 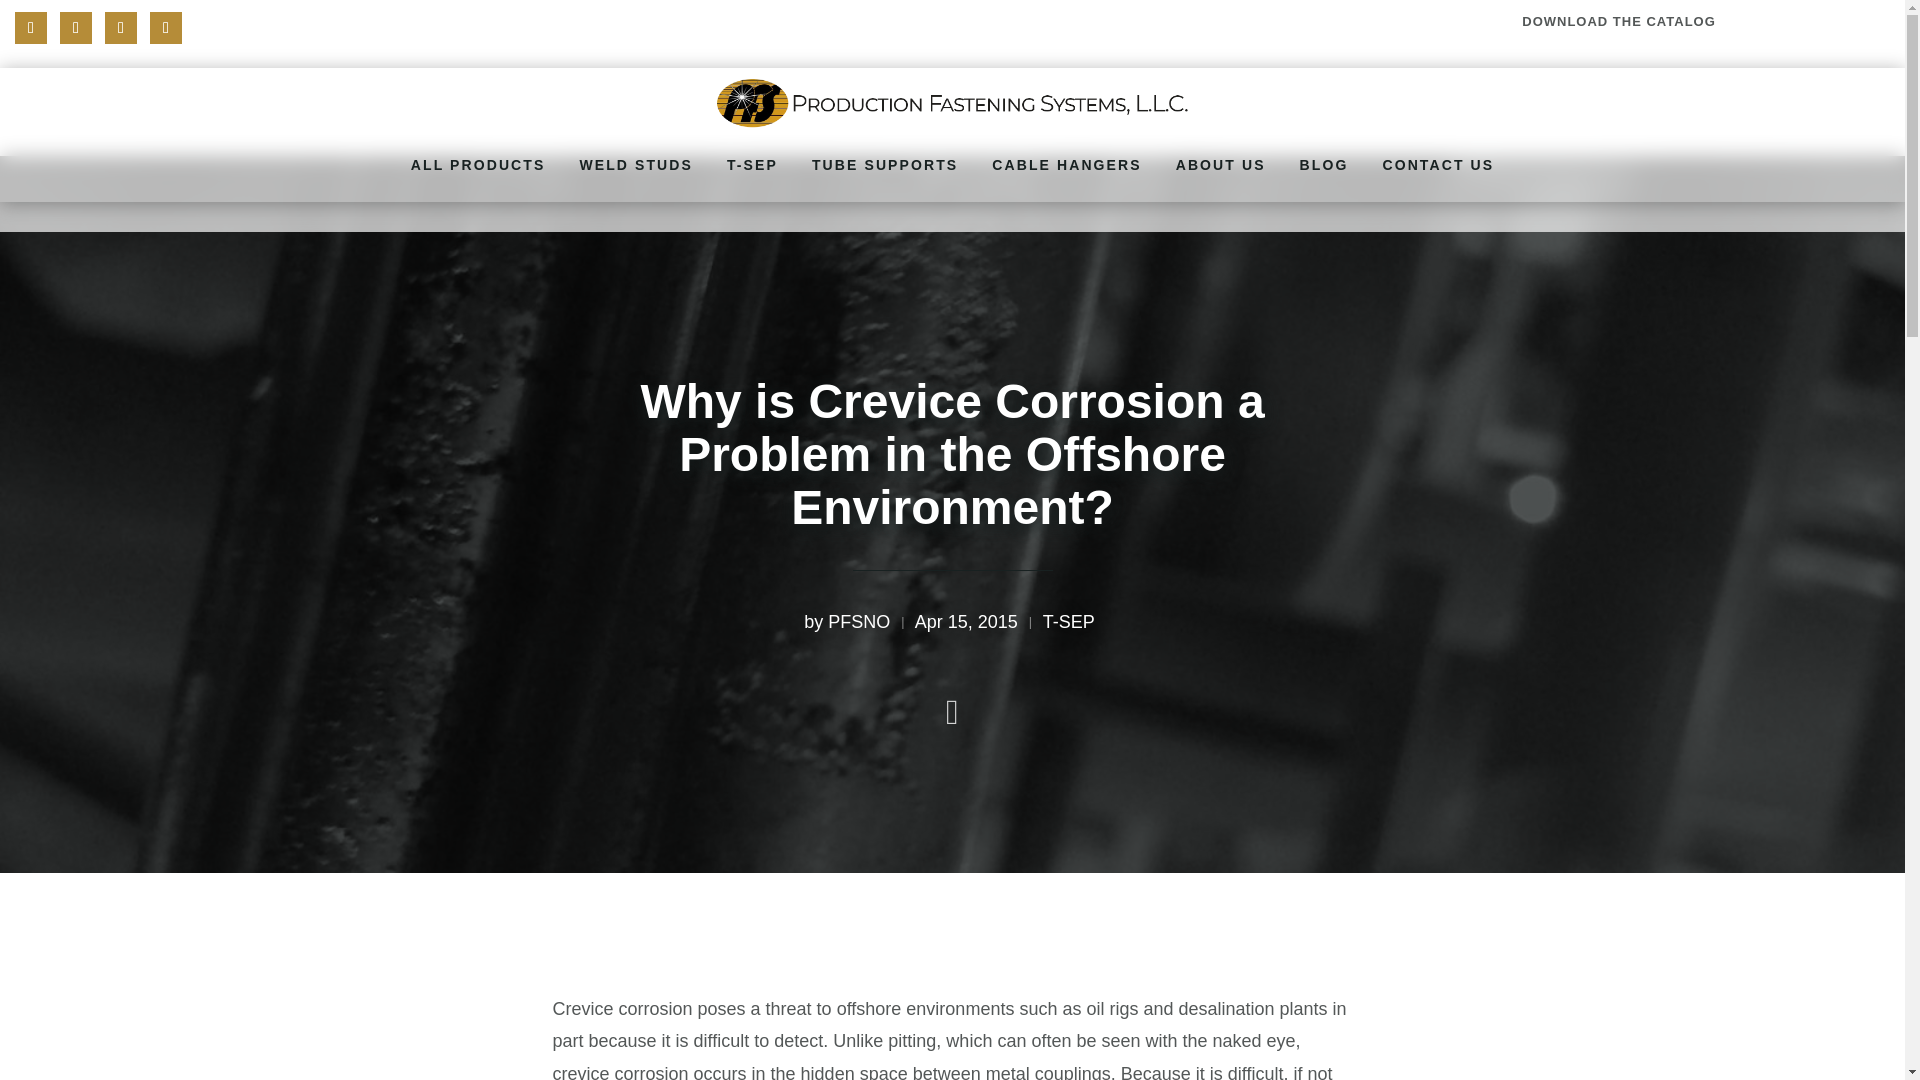 What do you see at coordinates (858, 622) in the screenshot?
I see `Posts by PFSNO` at bounding box center [858, 622].